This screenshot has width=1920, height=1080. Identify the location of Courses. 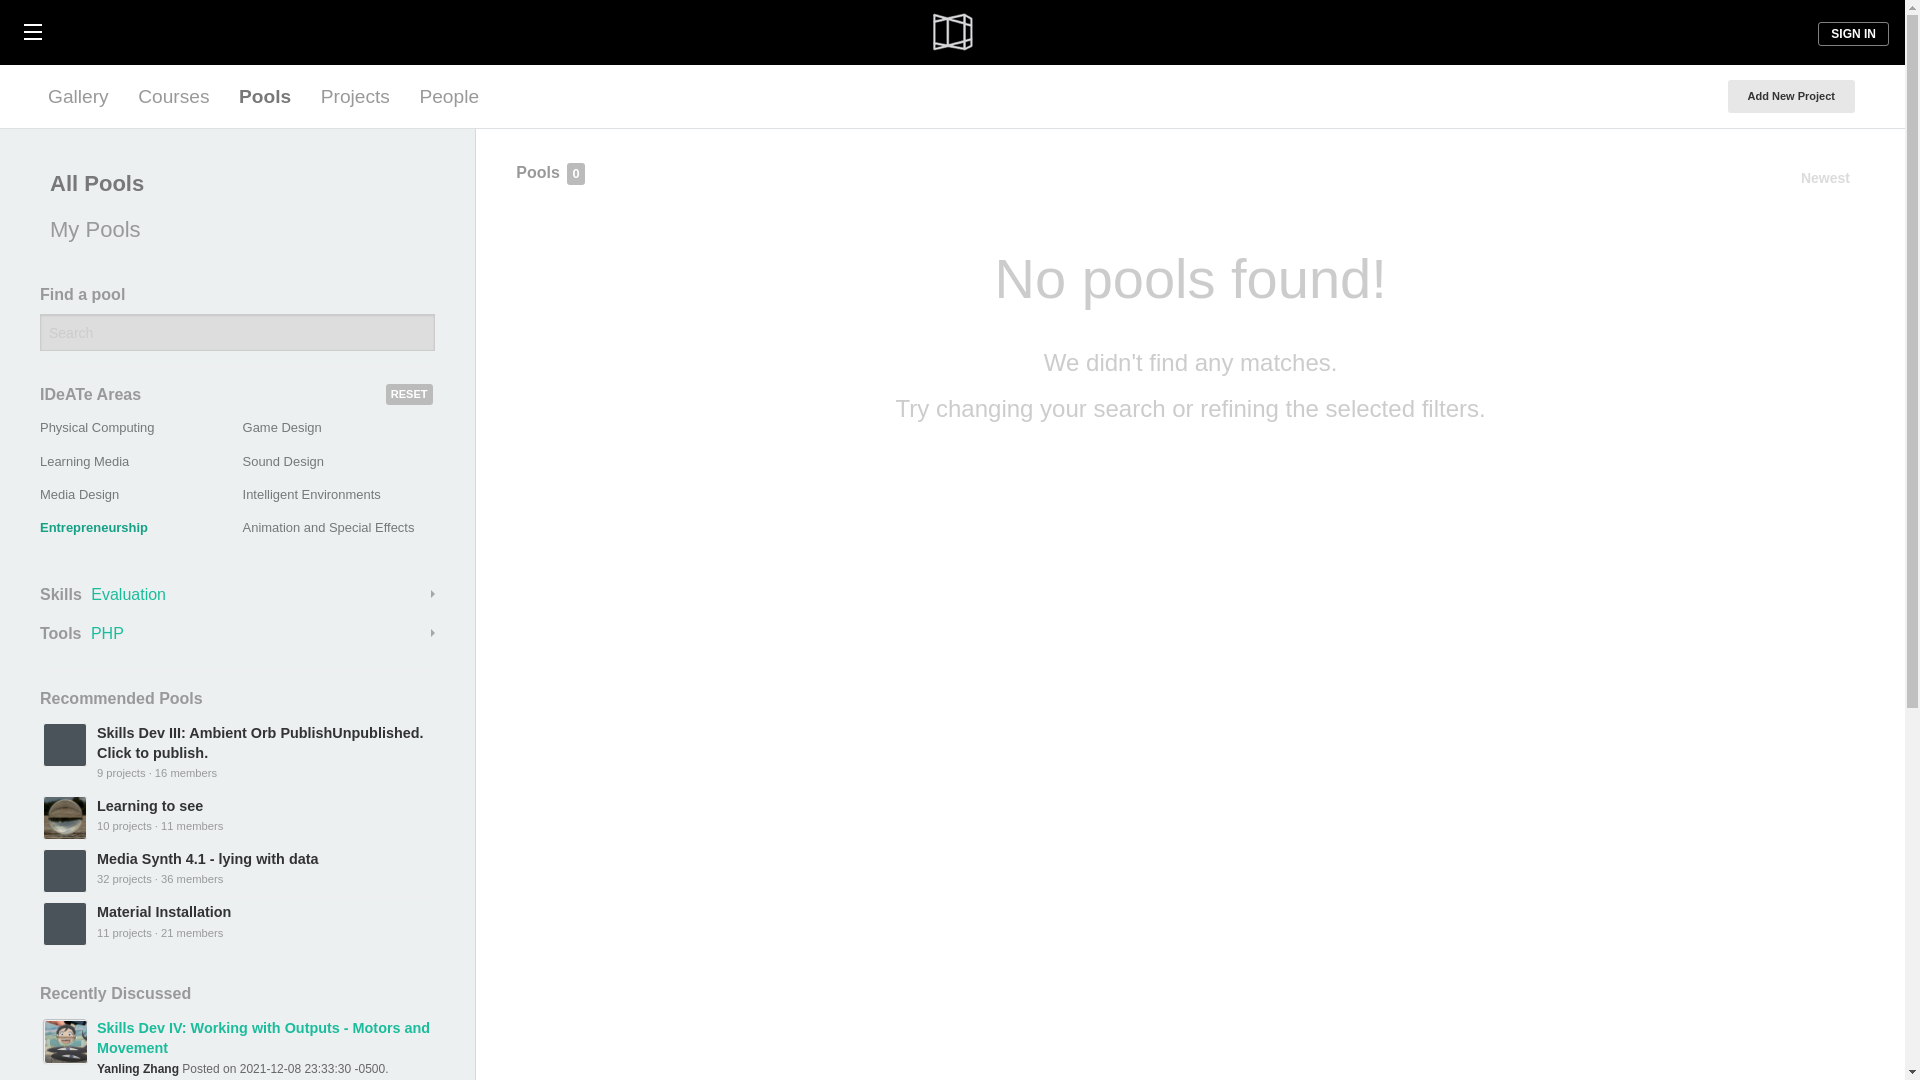
(173, 96).